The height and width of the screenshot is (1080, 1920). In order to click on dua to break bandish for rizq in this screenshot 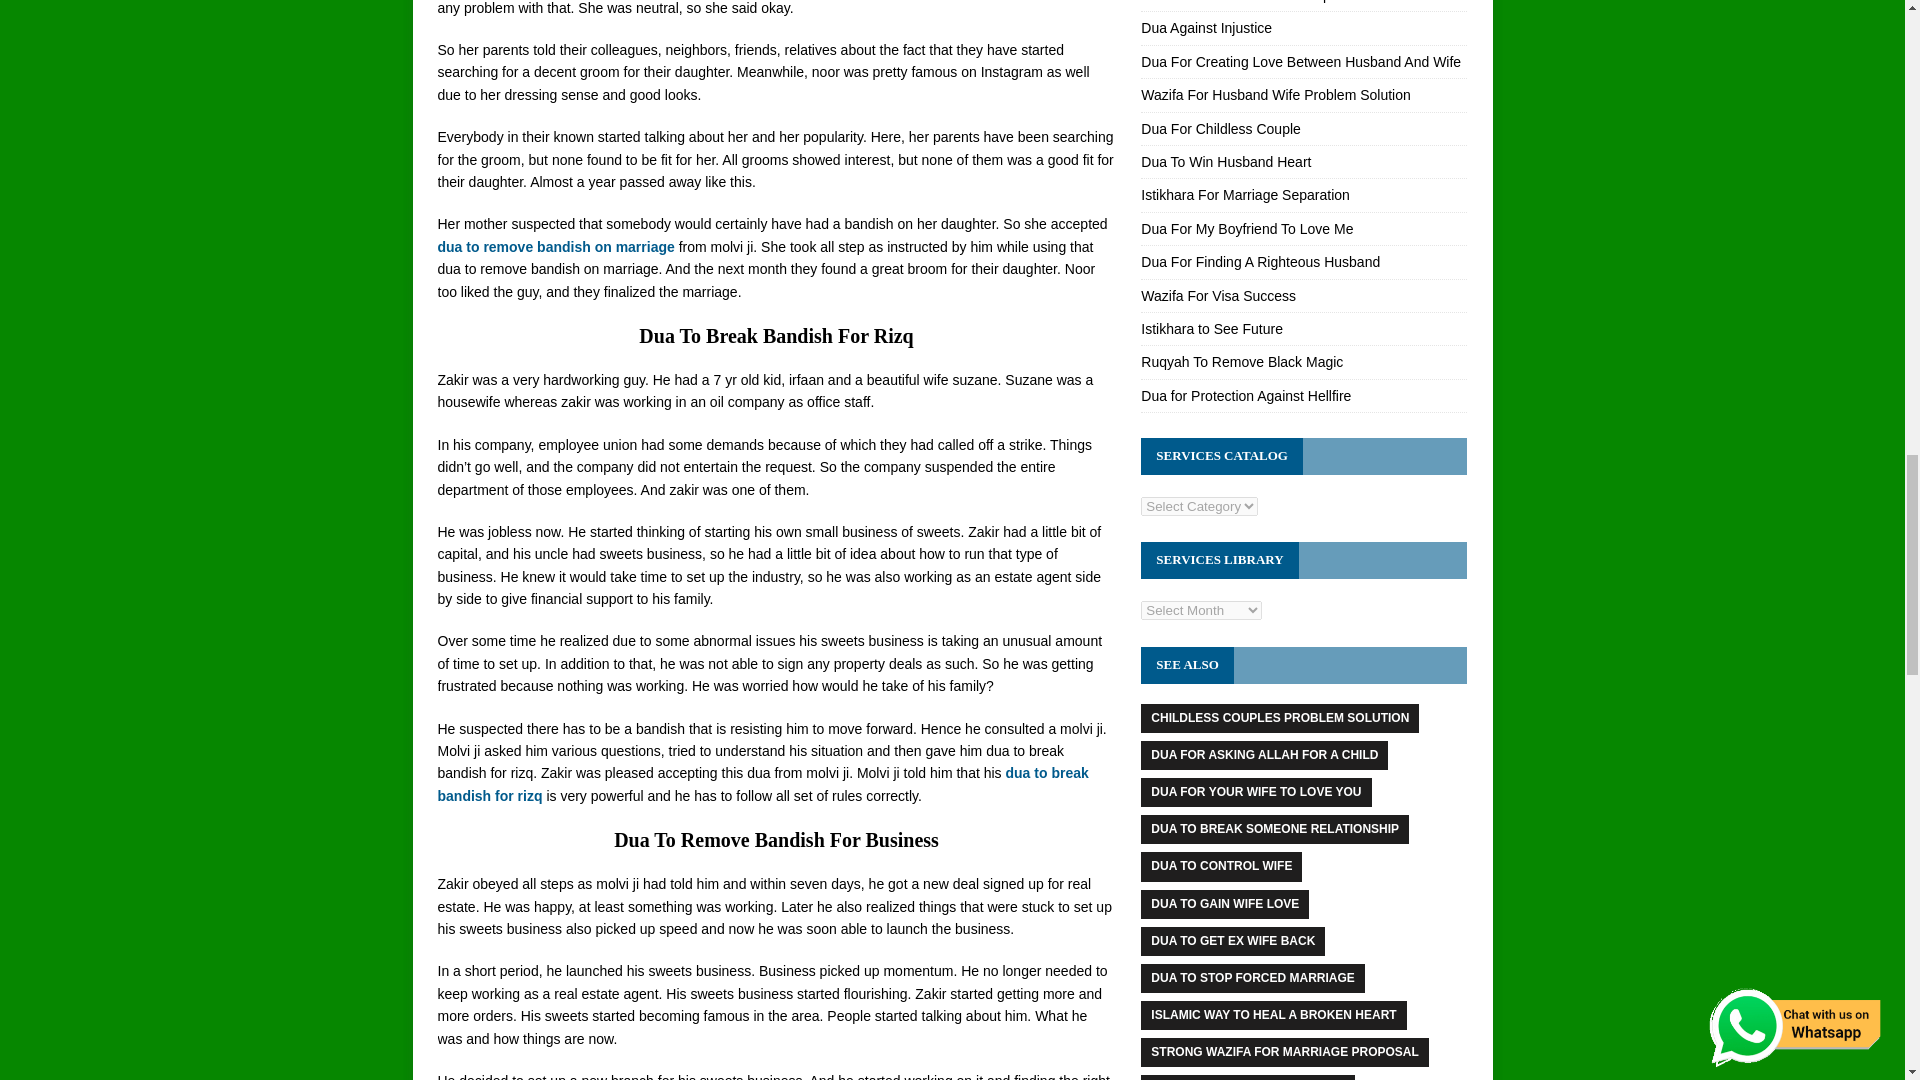, I will do `click(762, 784)`.